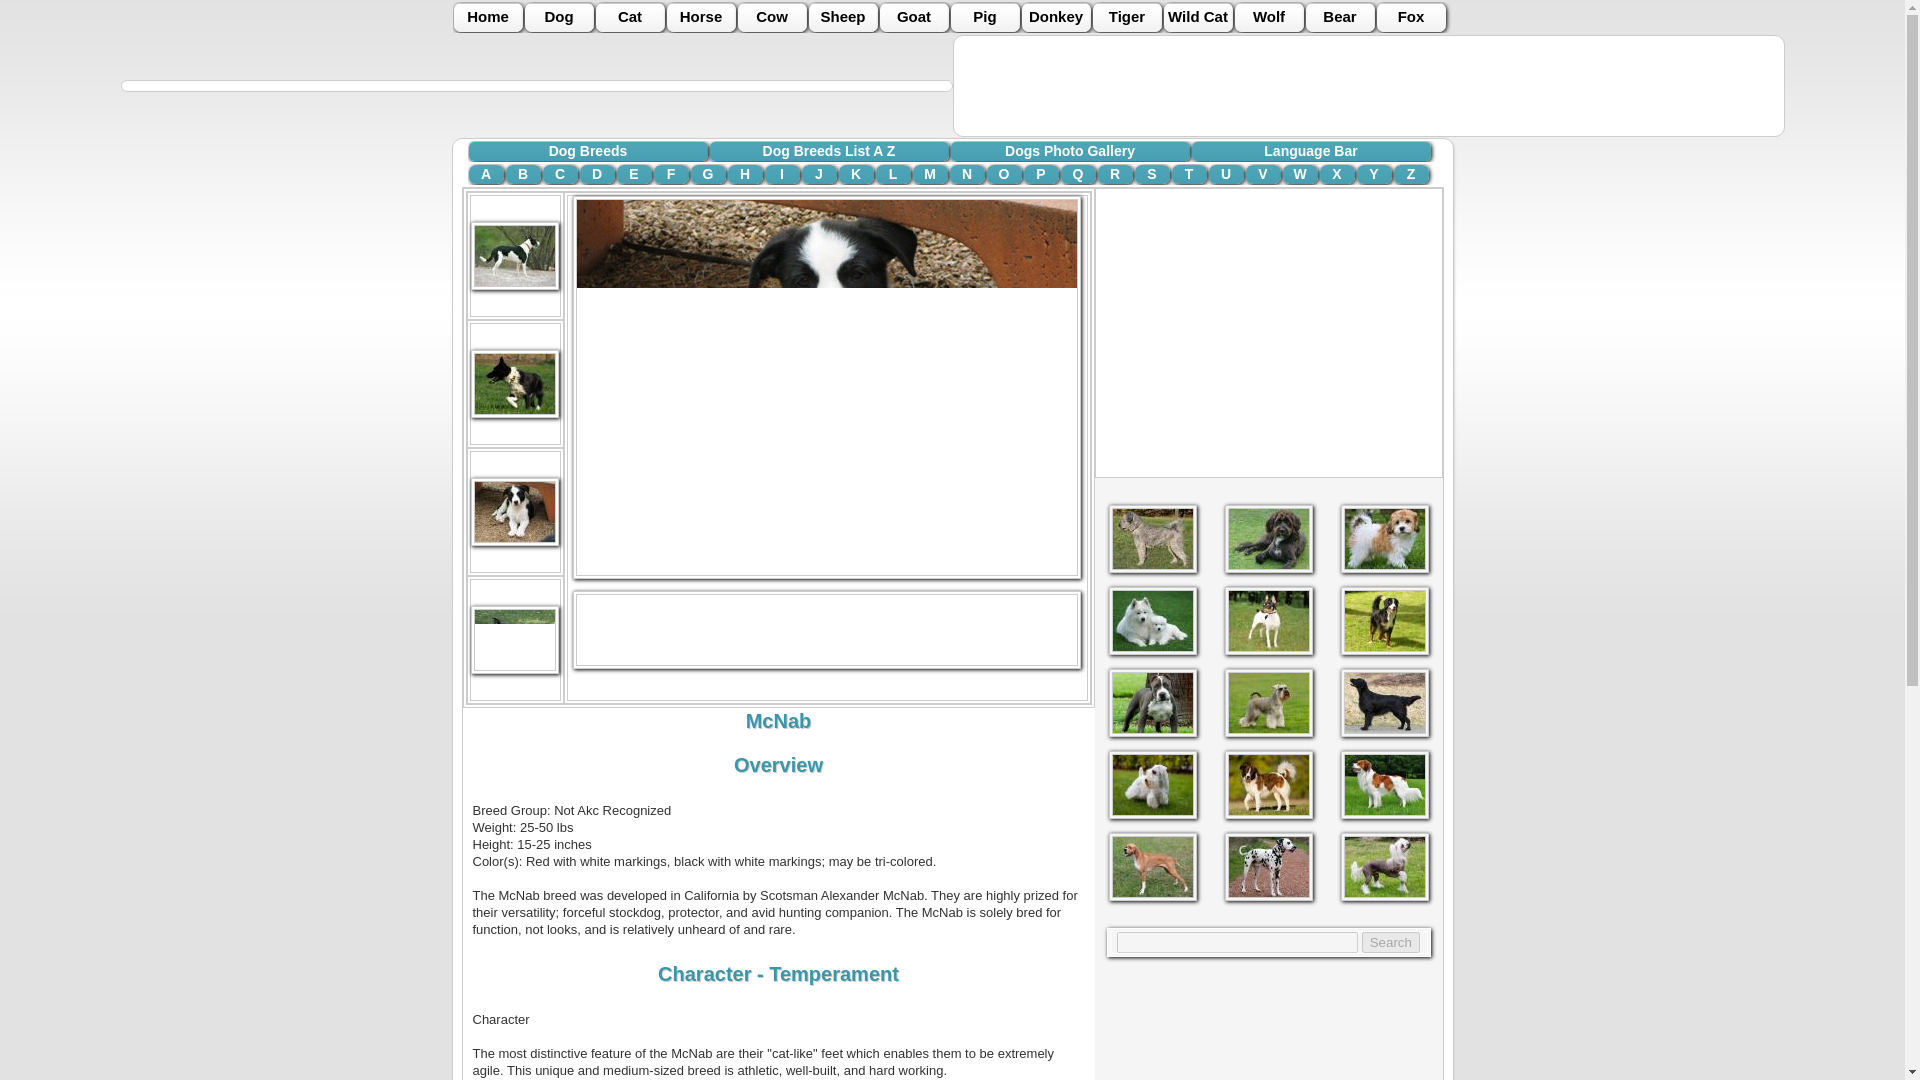 This screenshot has width=1920, height=1080. I want to click on Bear, so click(1340, 18).